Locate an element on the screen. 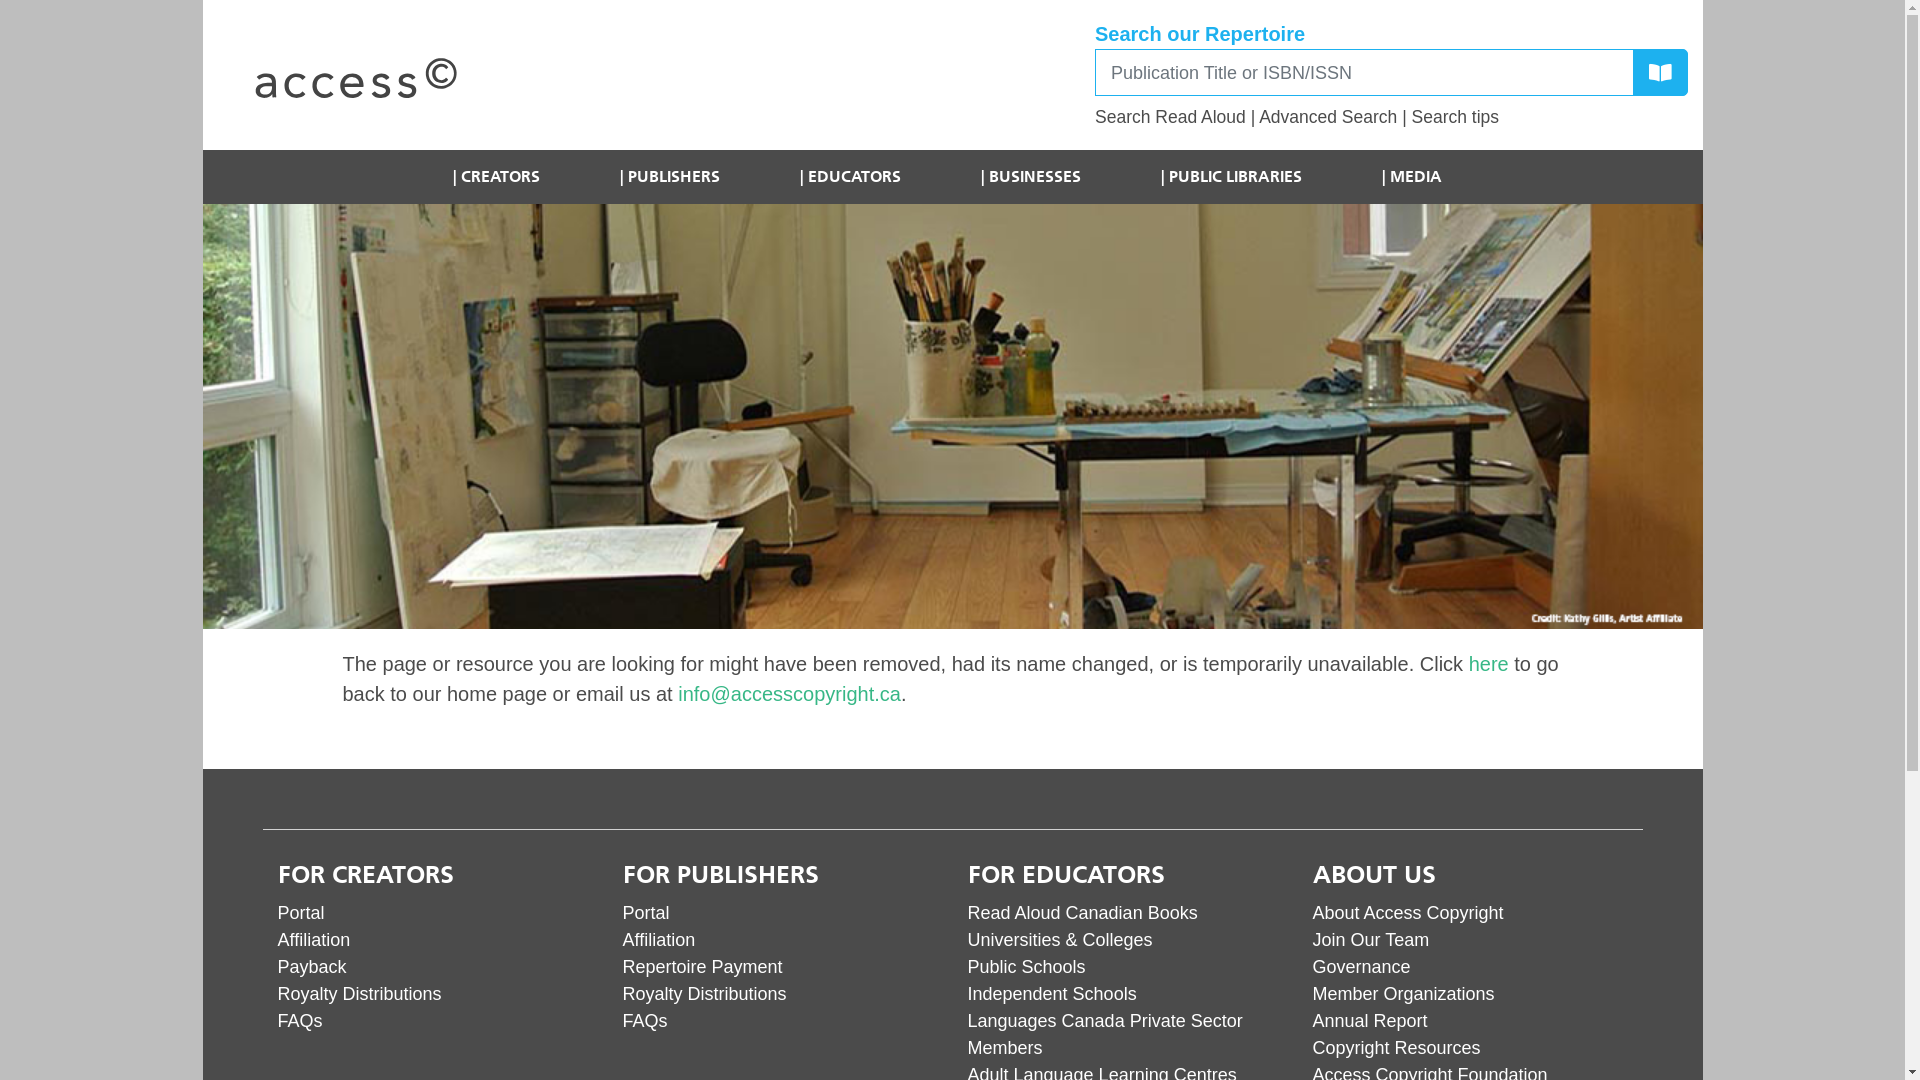 This screenshot has height=1080, width=1920. Royalty Distributions is located at coordinates (704, 994).